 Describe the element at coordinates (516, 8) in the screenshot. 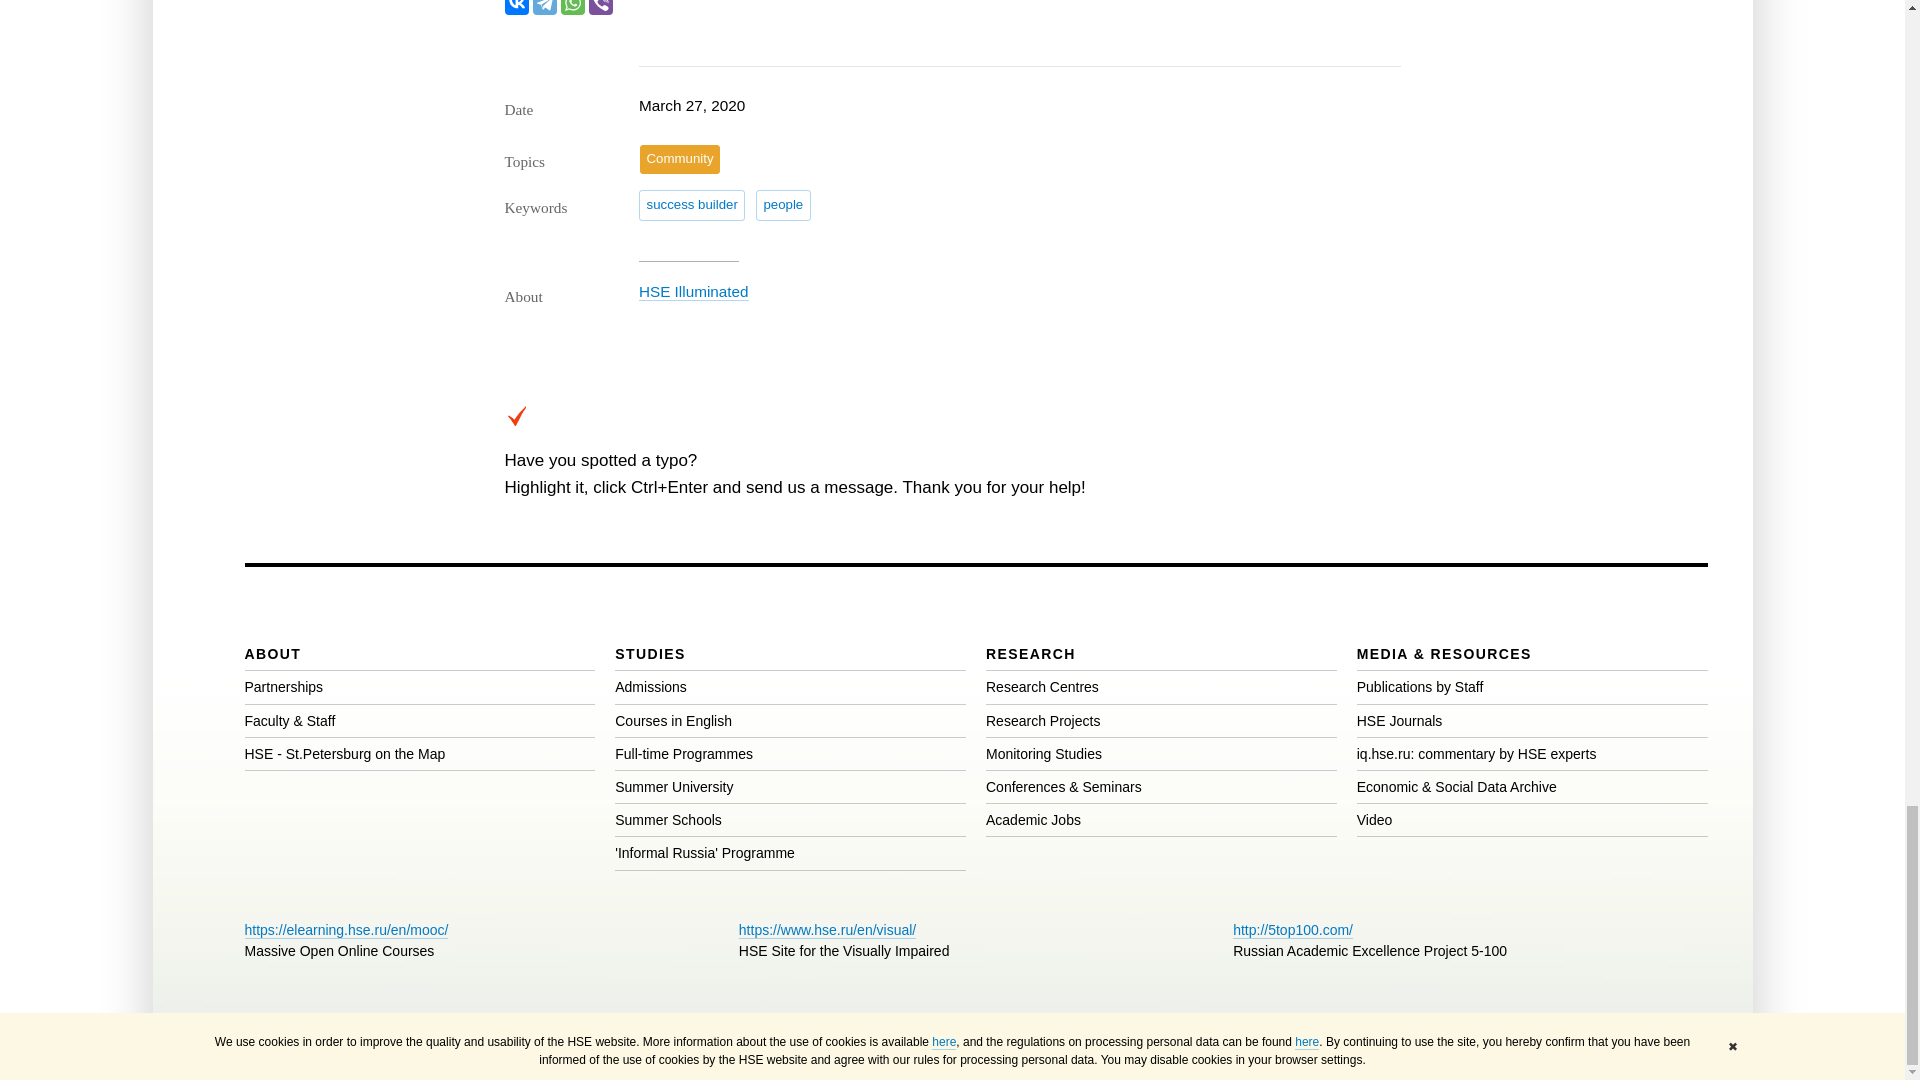

I see `VKontakte` at that location.